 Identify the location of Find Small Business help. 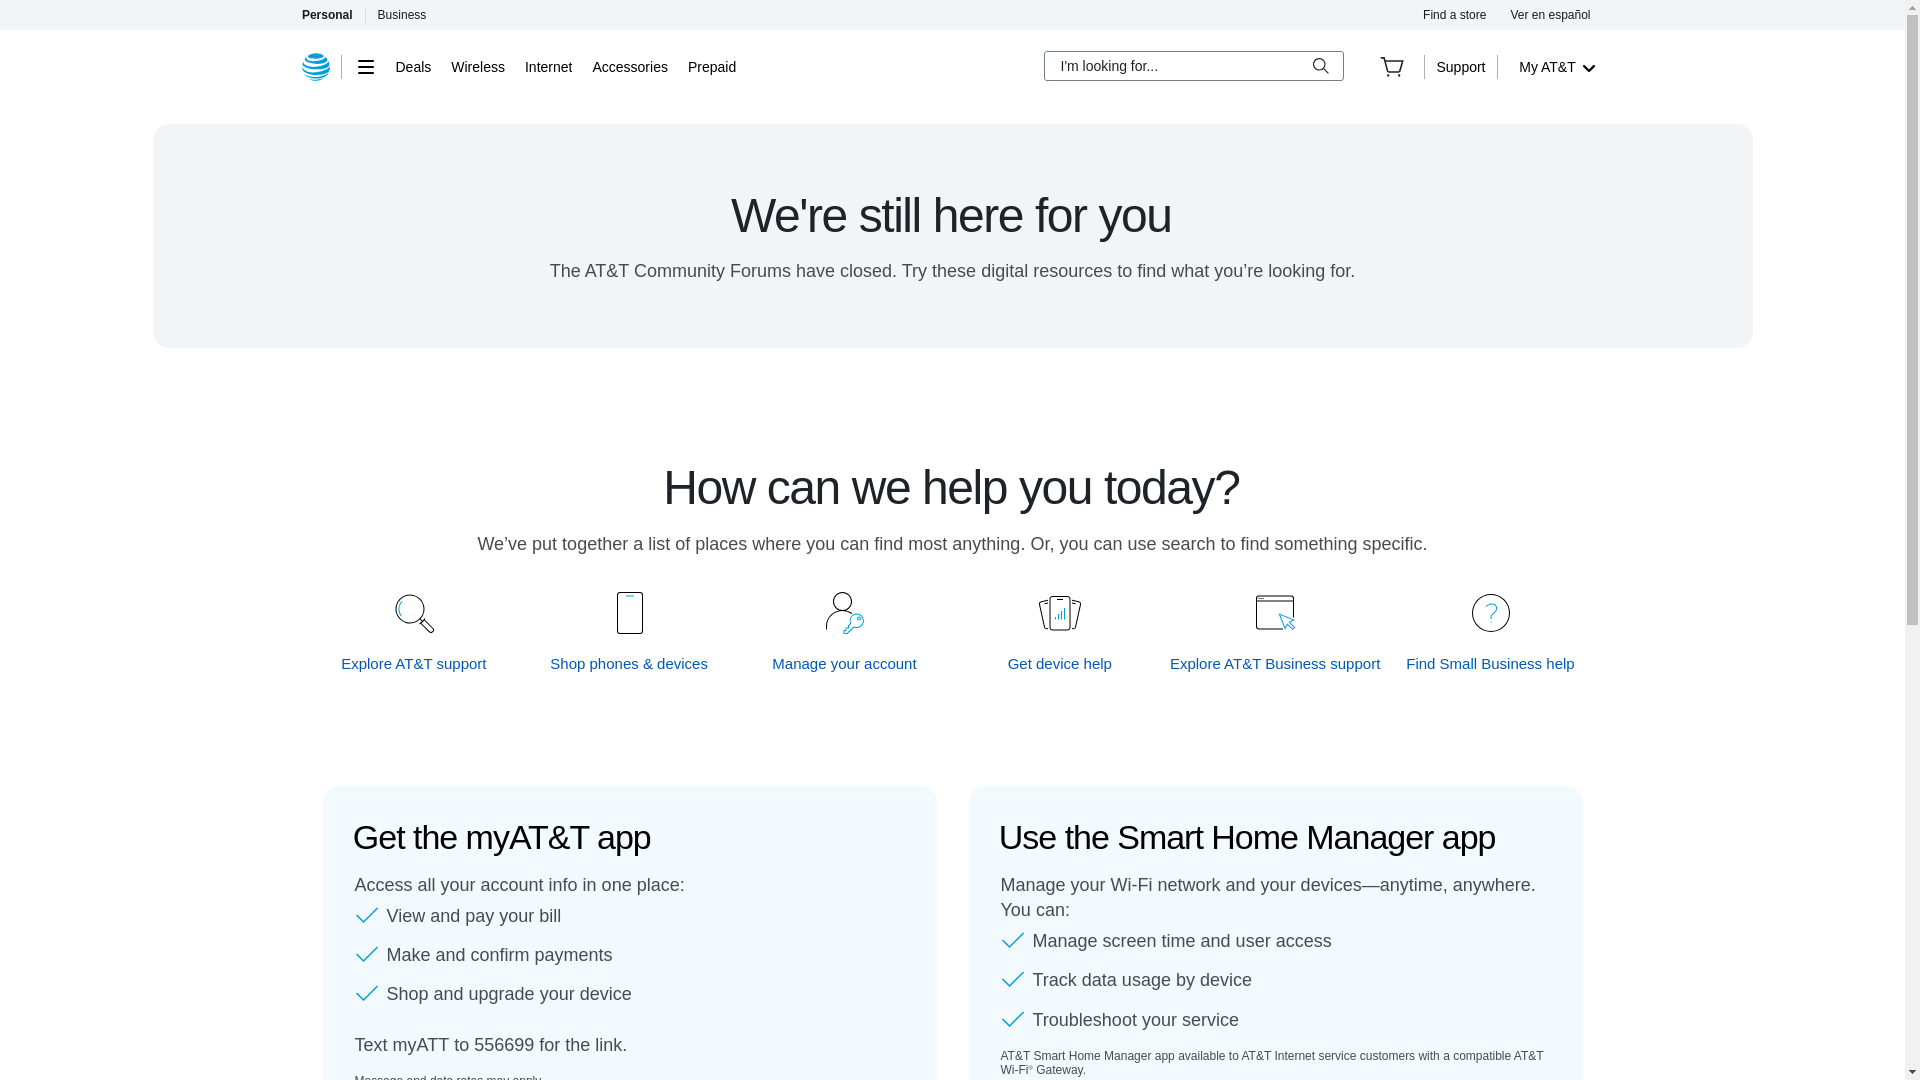
(1490, 663).